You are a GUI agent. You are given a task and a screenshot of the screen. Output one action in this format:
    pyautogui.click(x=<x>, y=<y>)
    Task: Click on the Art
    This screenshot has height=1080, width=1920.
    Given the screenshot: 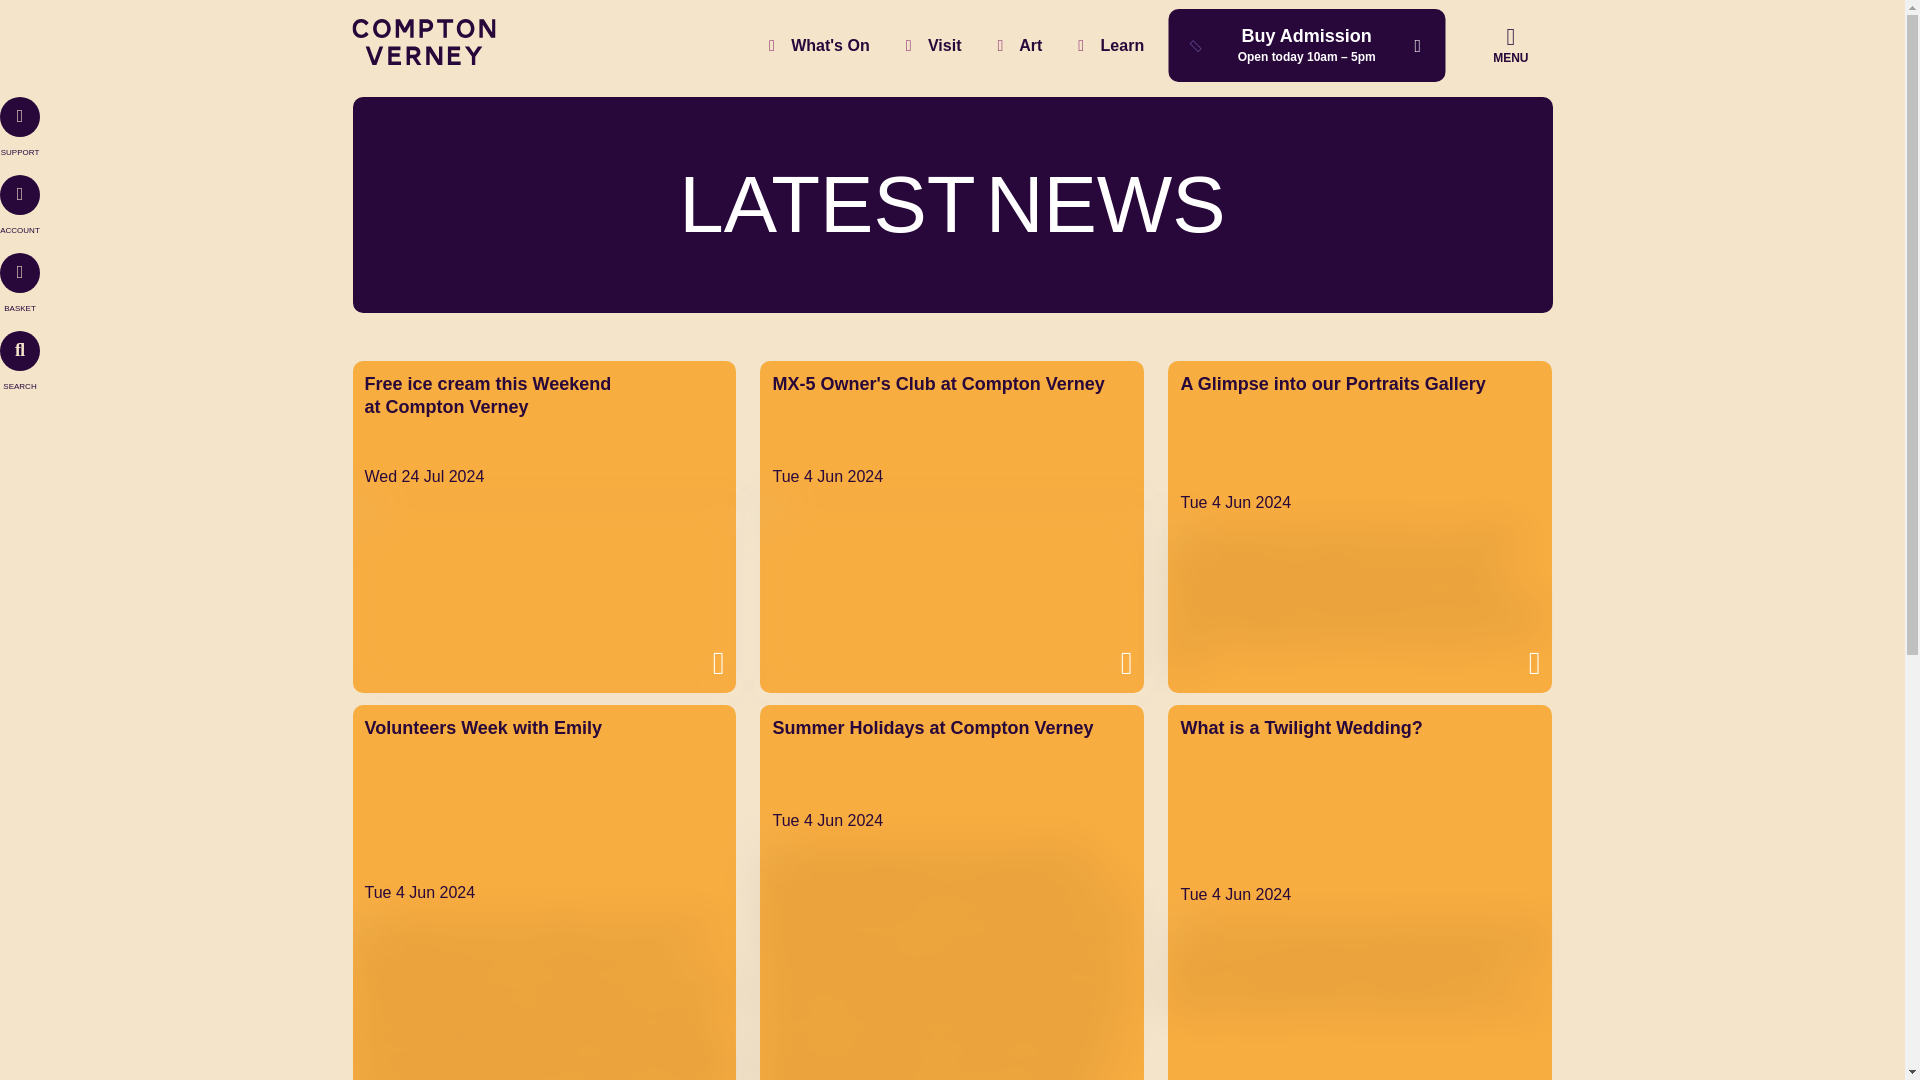 What is the action you would take?
    pyautogui.click(x=1019, y=44)
    